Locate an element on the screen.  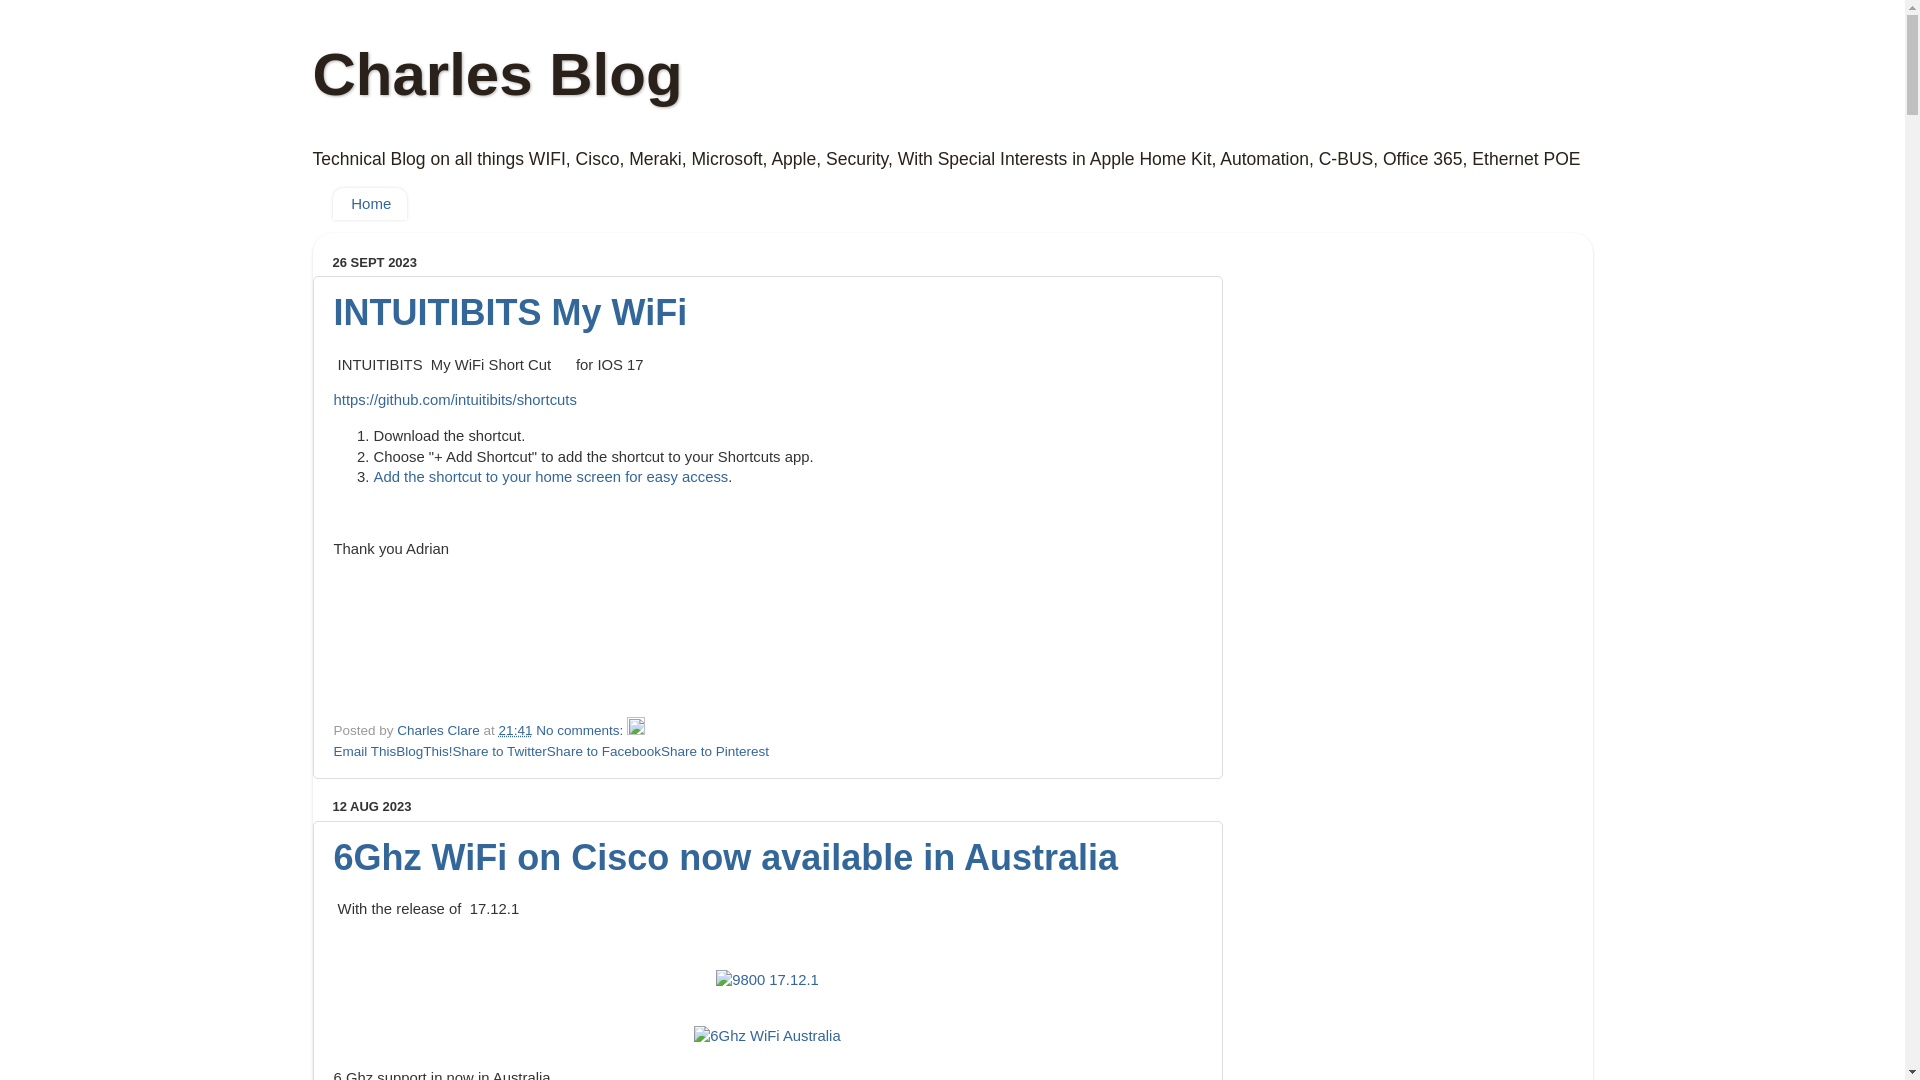
Charles Clare is located at coordinates (440, 730).